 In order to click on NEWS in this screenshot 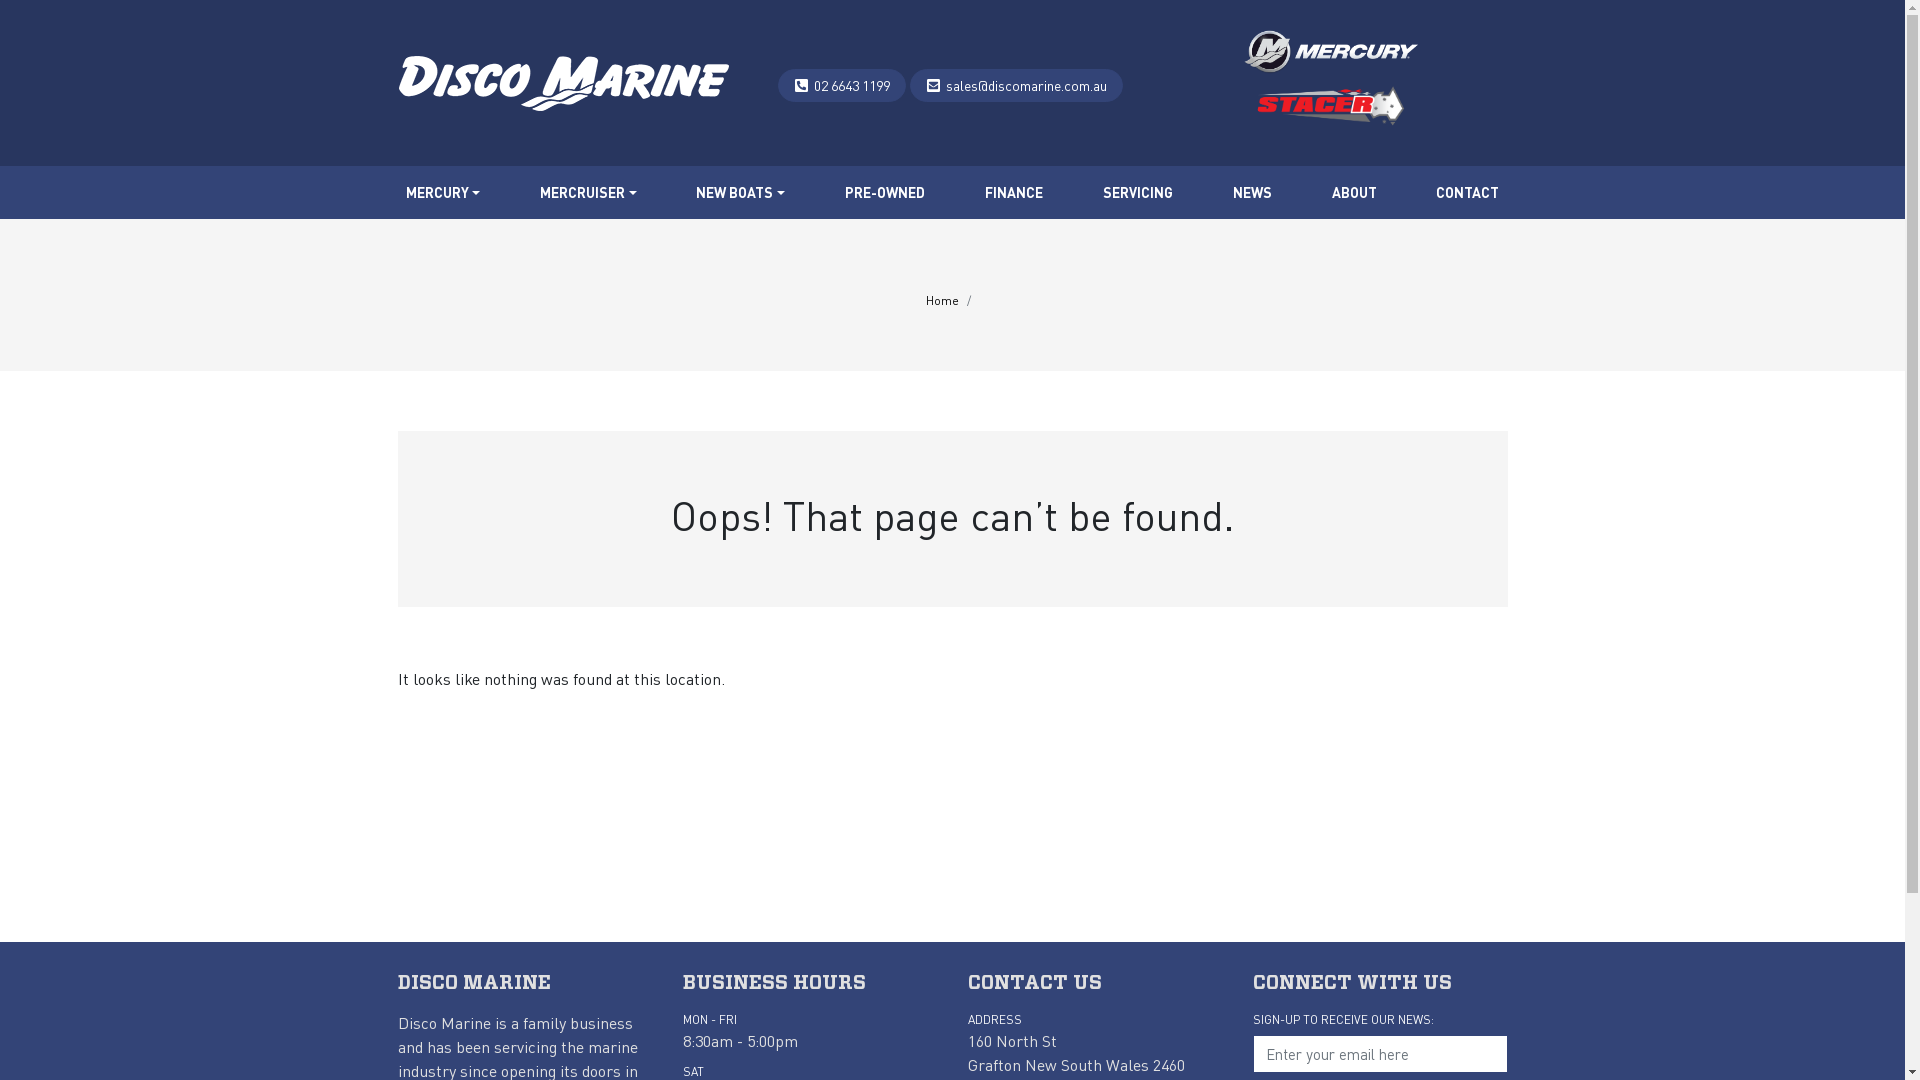, I will do `click(1252, 192)`.